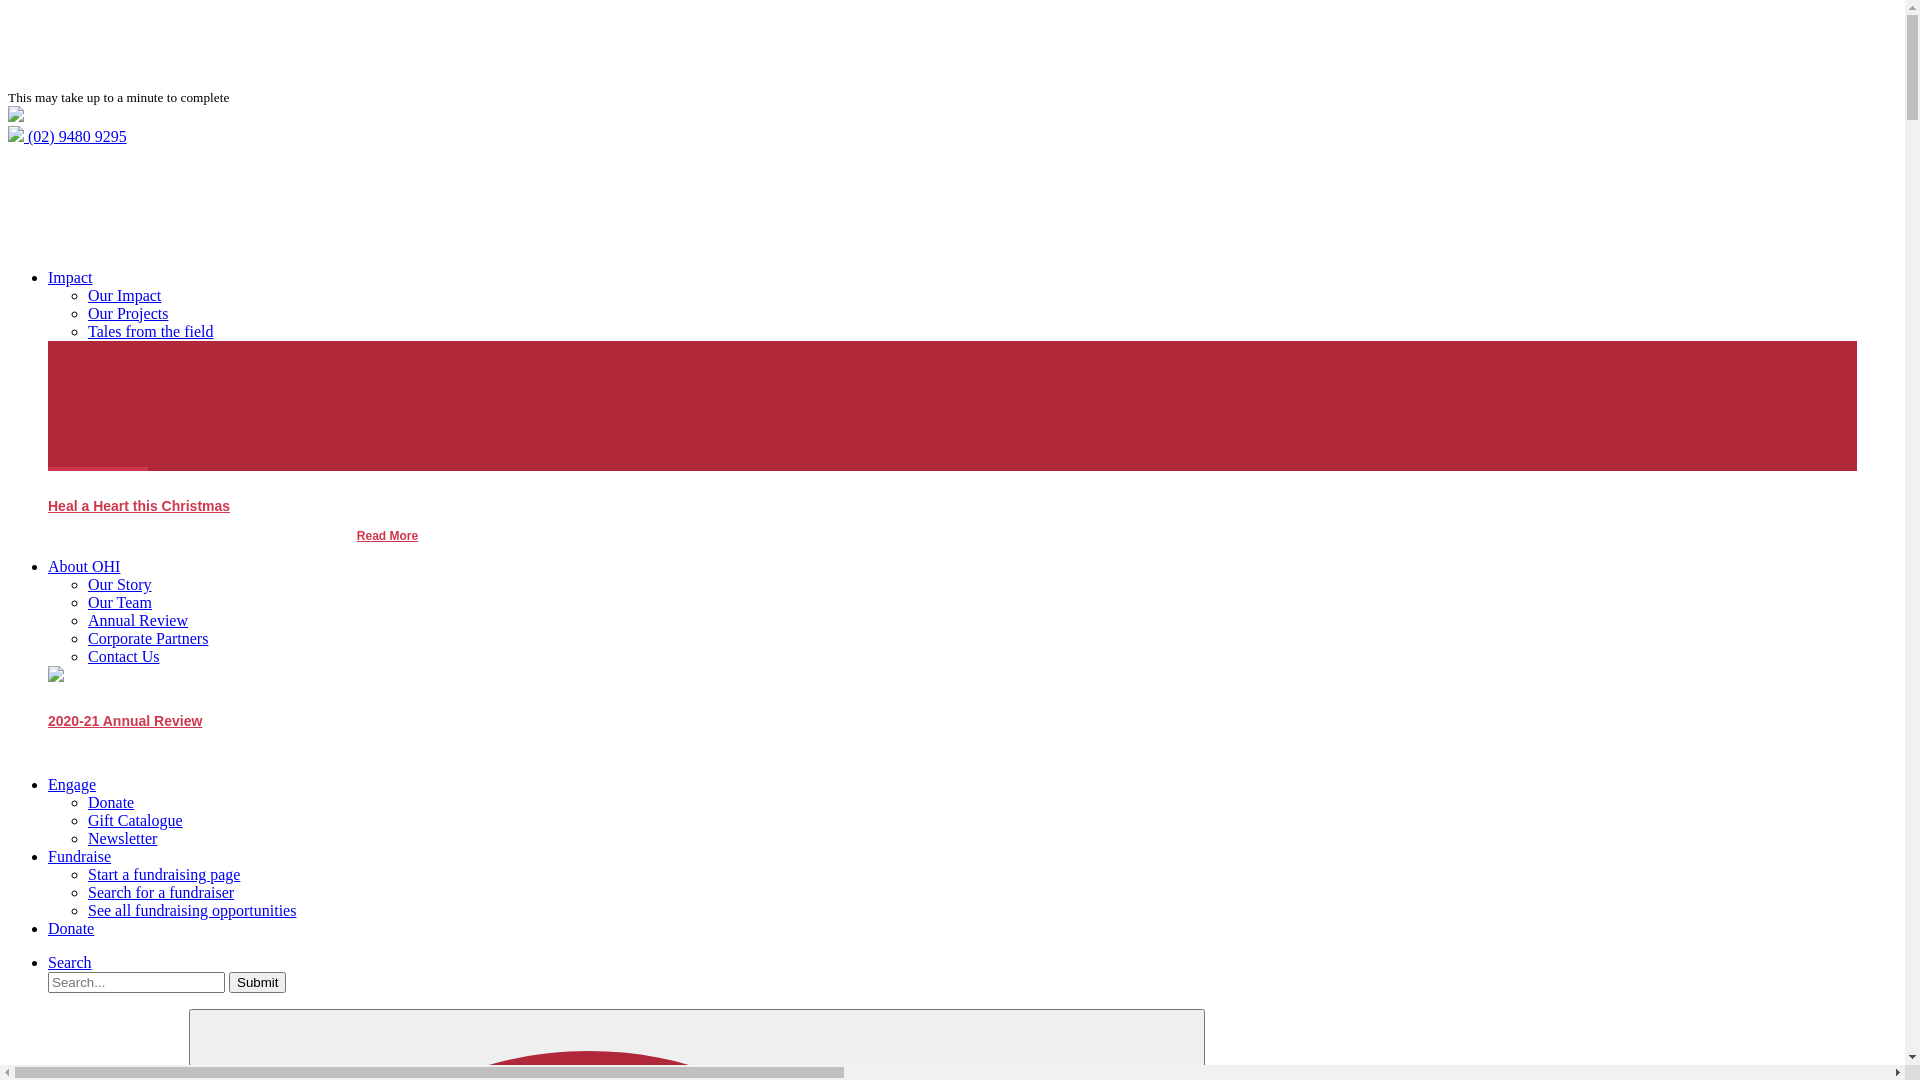 This screenshot has width=1920, height=1080. I want to click on 2020-21 Annual Review, so click(125, 726).